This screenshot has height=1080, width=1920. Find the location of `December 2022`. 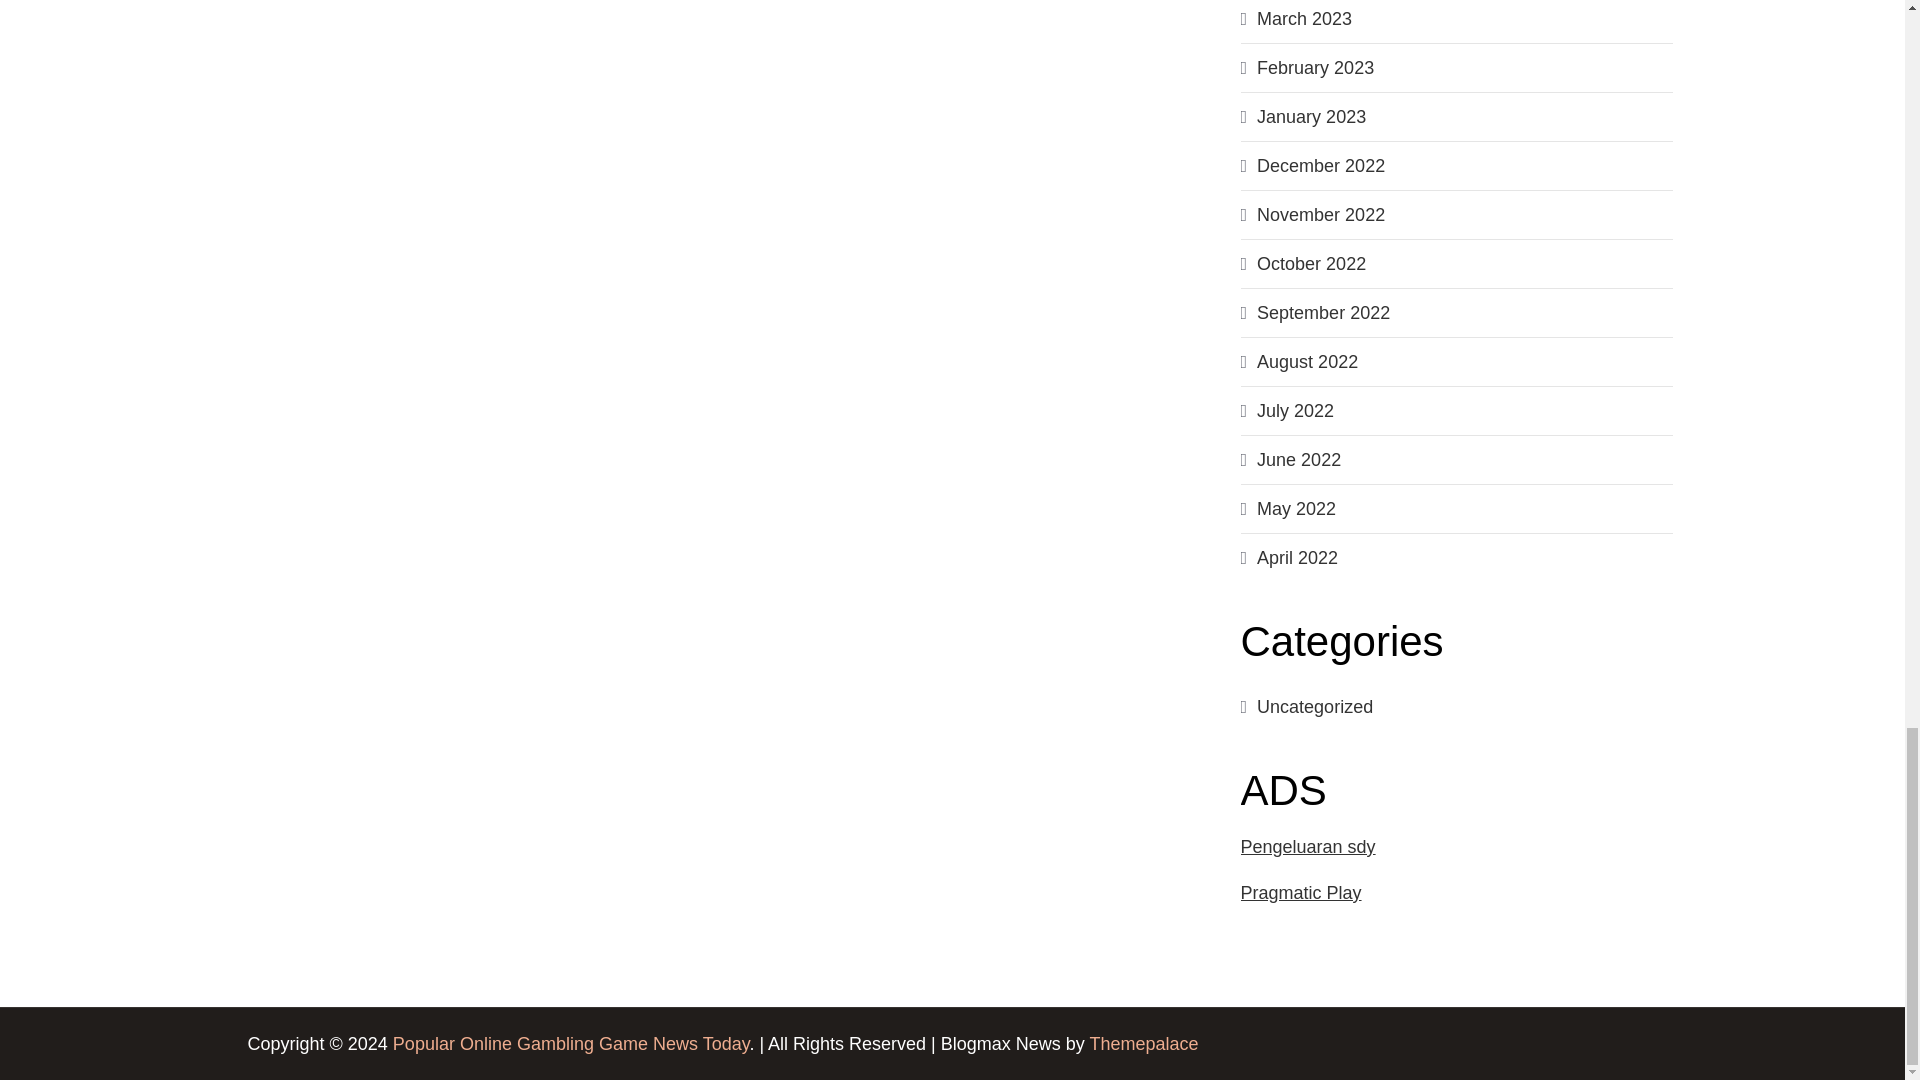

December 2022 is located at coordinates (1320, 166).